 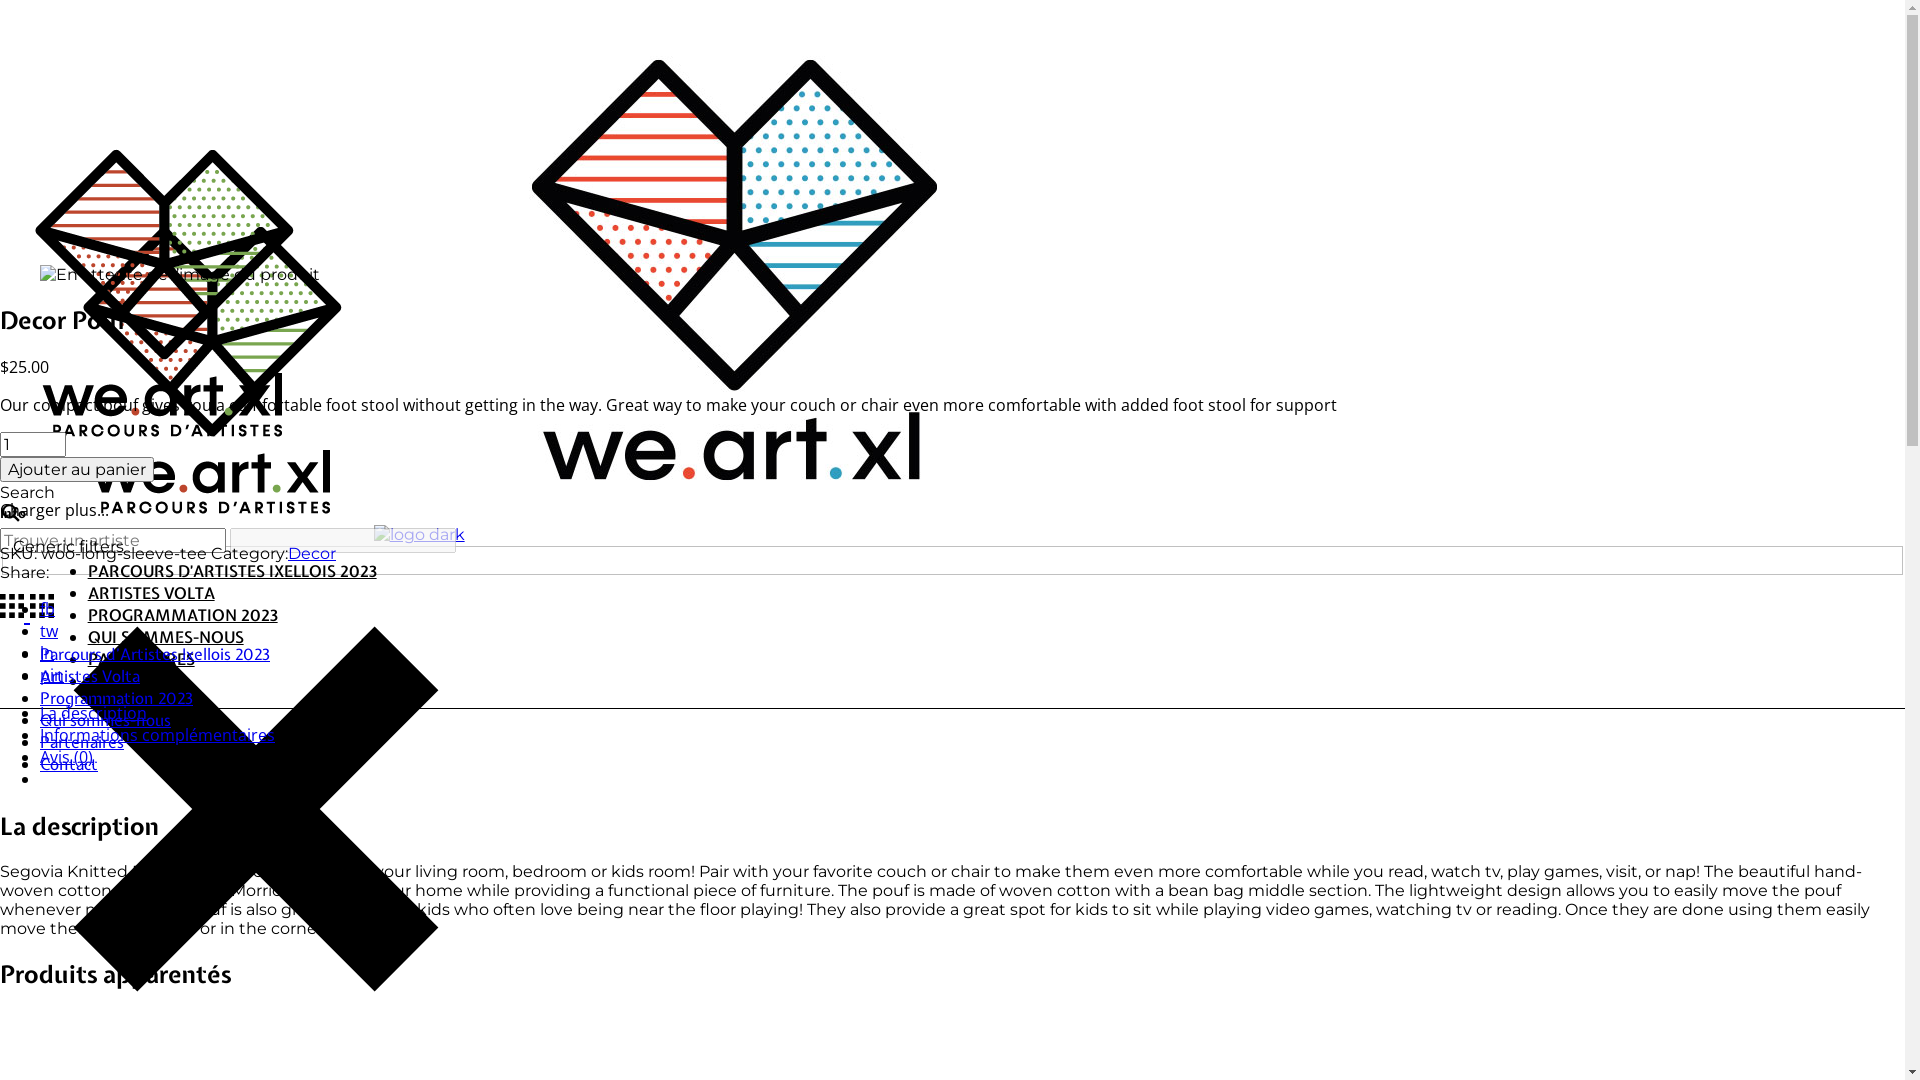 What do you see at coordinates (77, 470) in the screenshot?
I see `Ajouter au panier` at bounding box center [77, 470].